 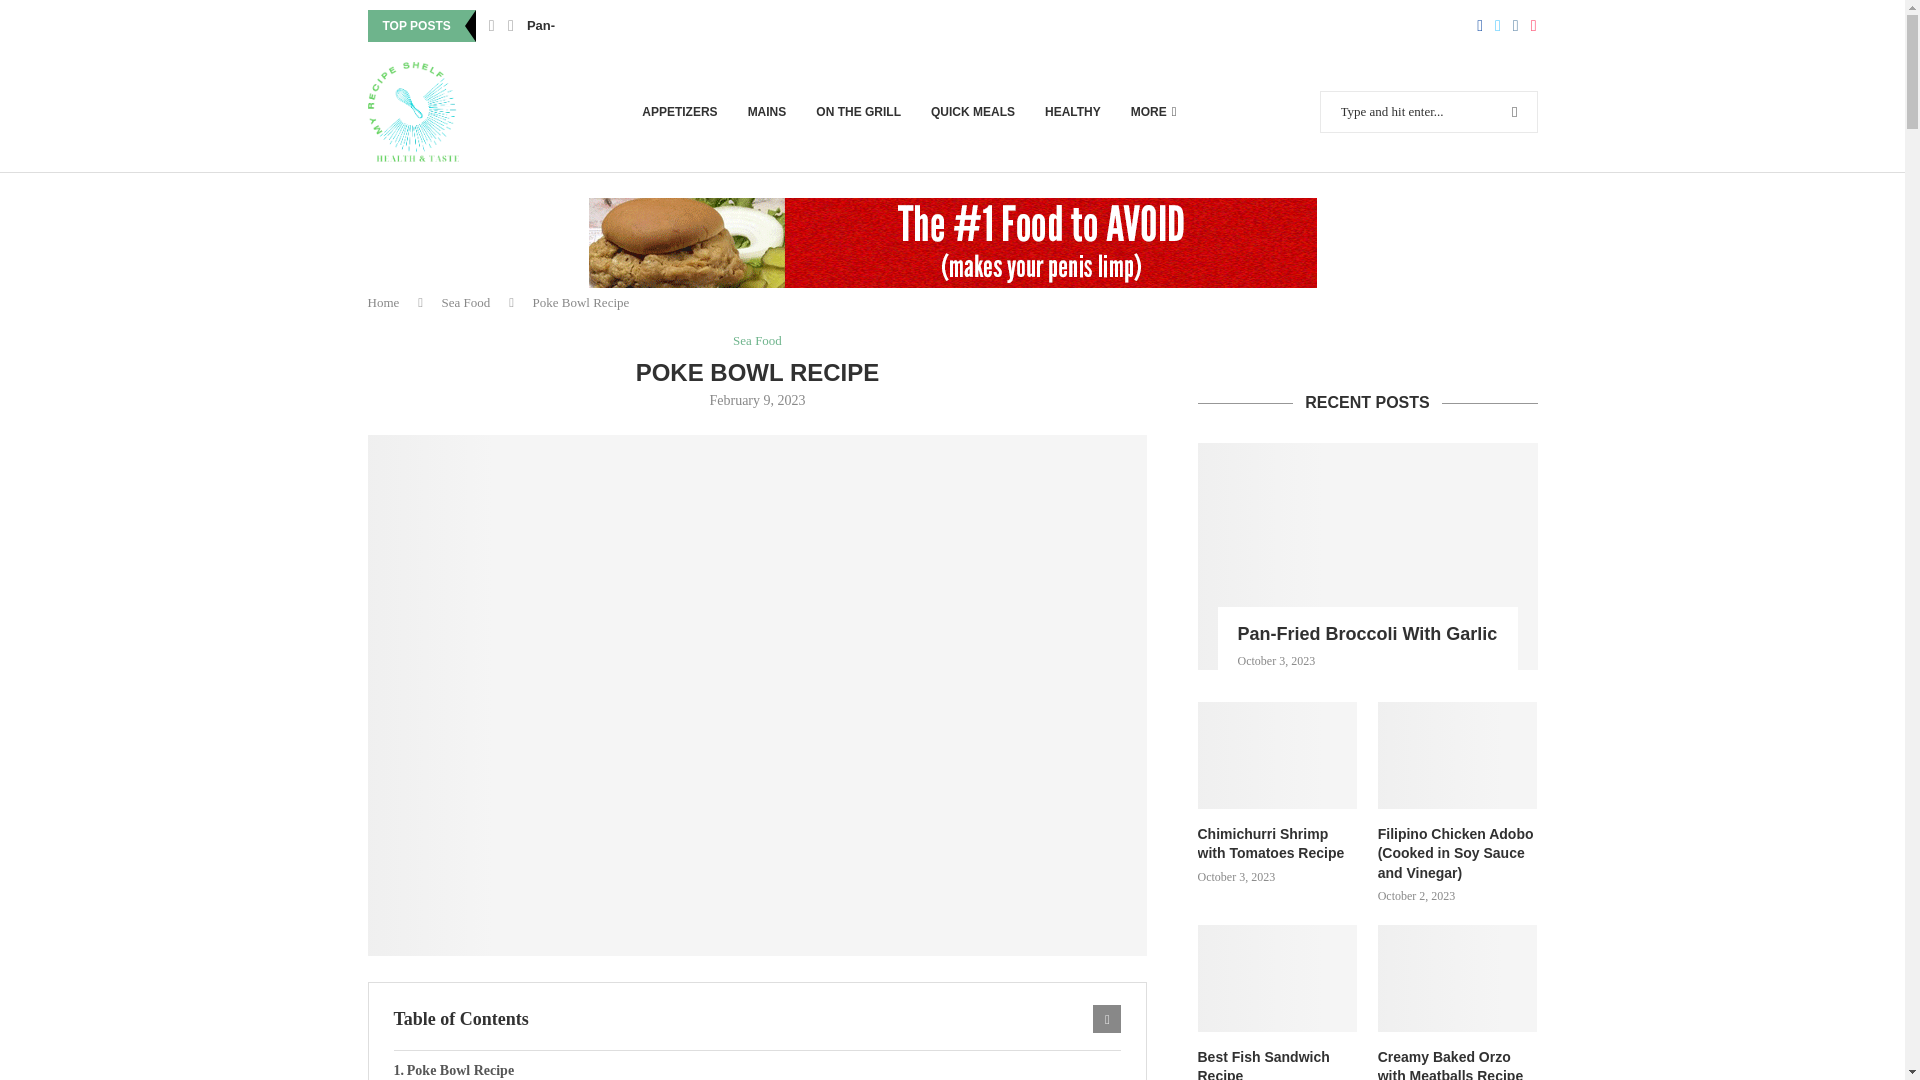 What do you see at coordinates (1474, 9) in the screenshot?
I see `Search` at bounding box center [1474, 9].